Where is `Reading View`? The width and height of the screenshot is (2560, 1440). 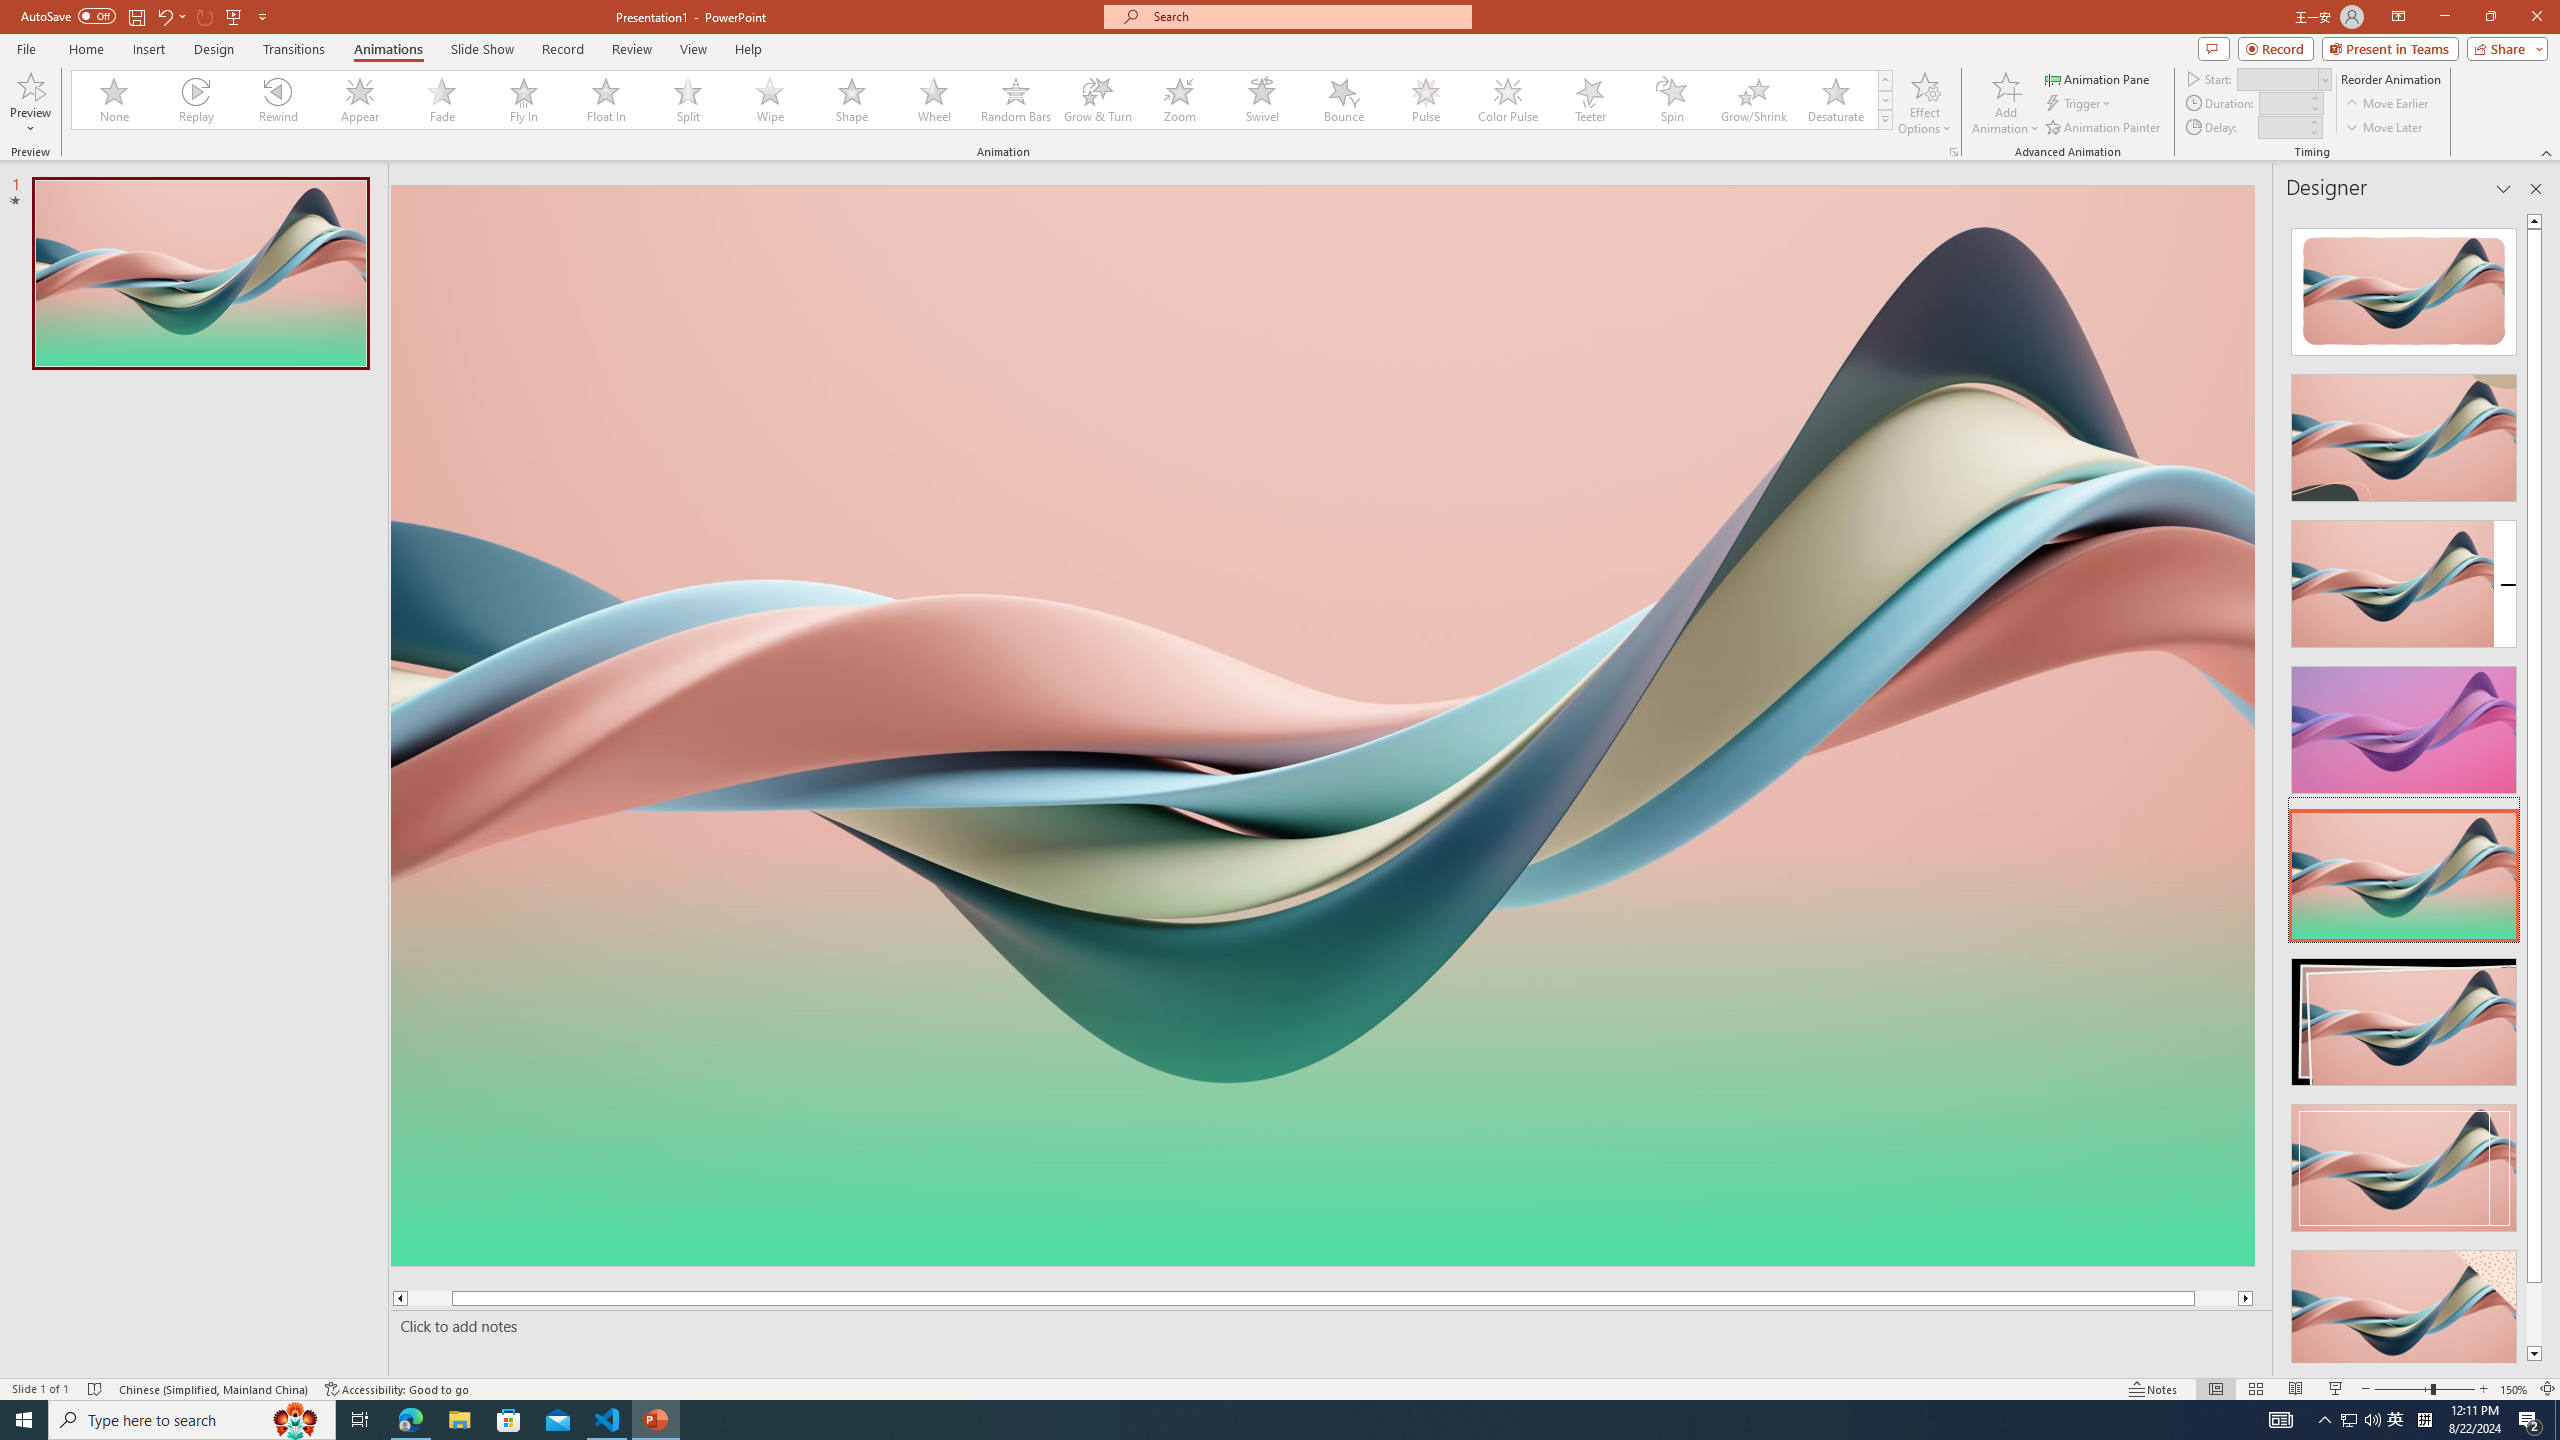
Reading View is located at coordinates (2296, 1389).